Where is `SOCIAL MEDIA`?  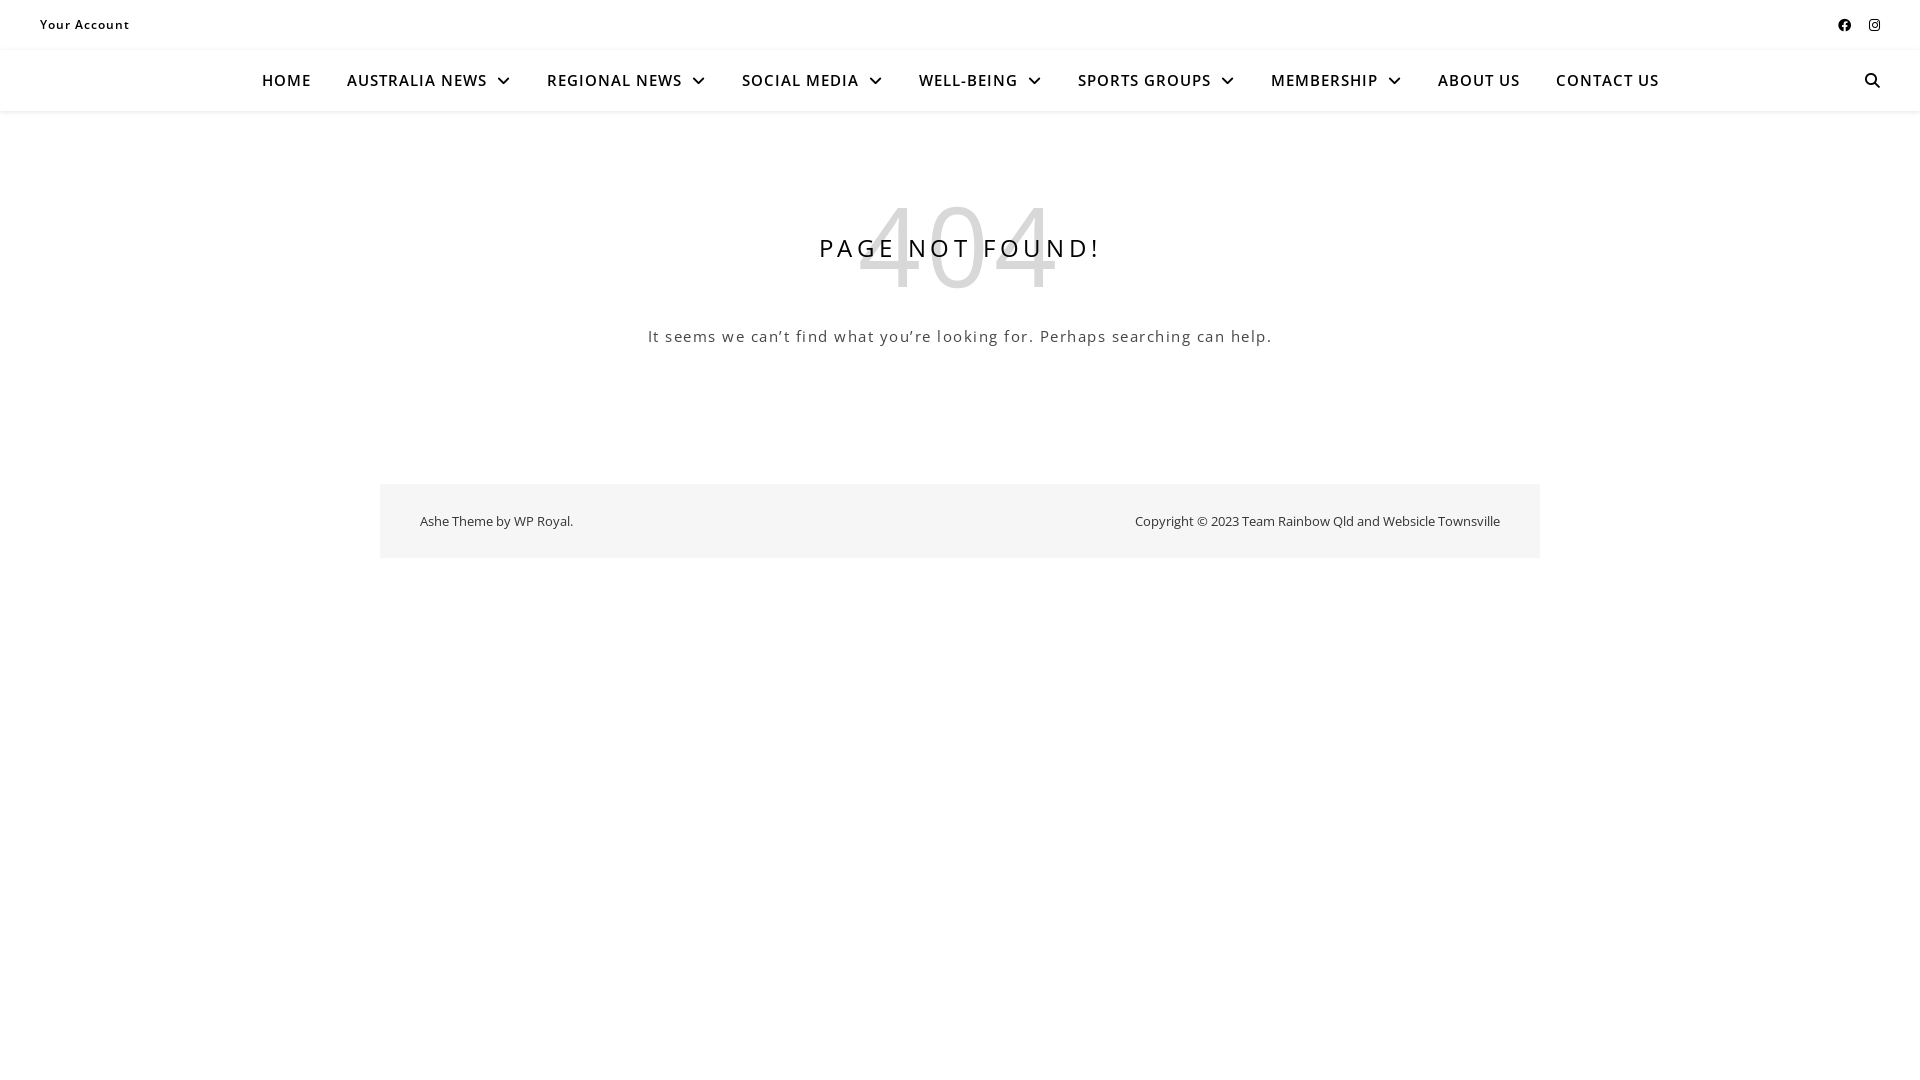
SOCIAL MEDIA is located at coordinates (812, 80).